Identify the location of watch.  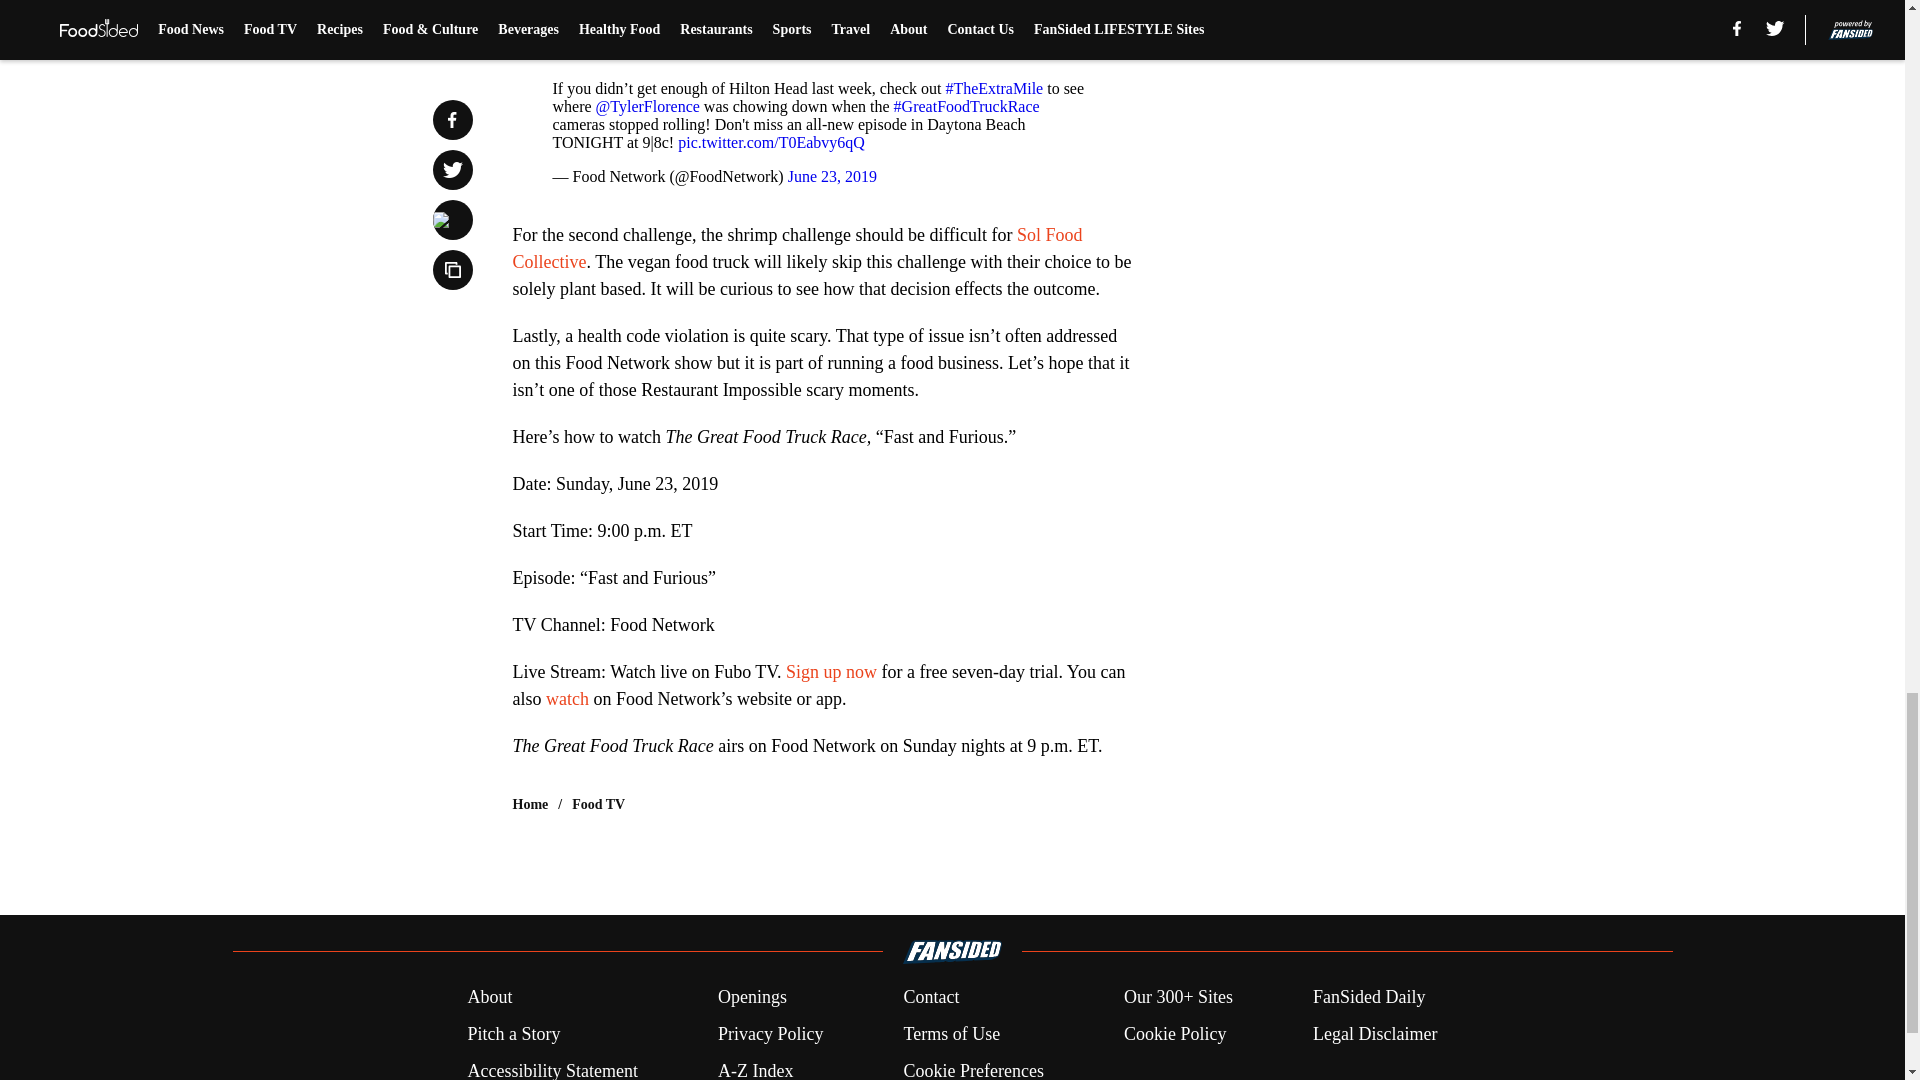
(569, 698).